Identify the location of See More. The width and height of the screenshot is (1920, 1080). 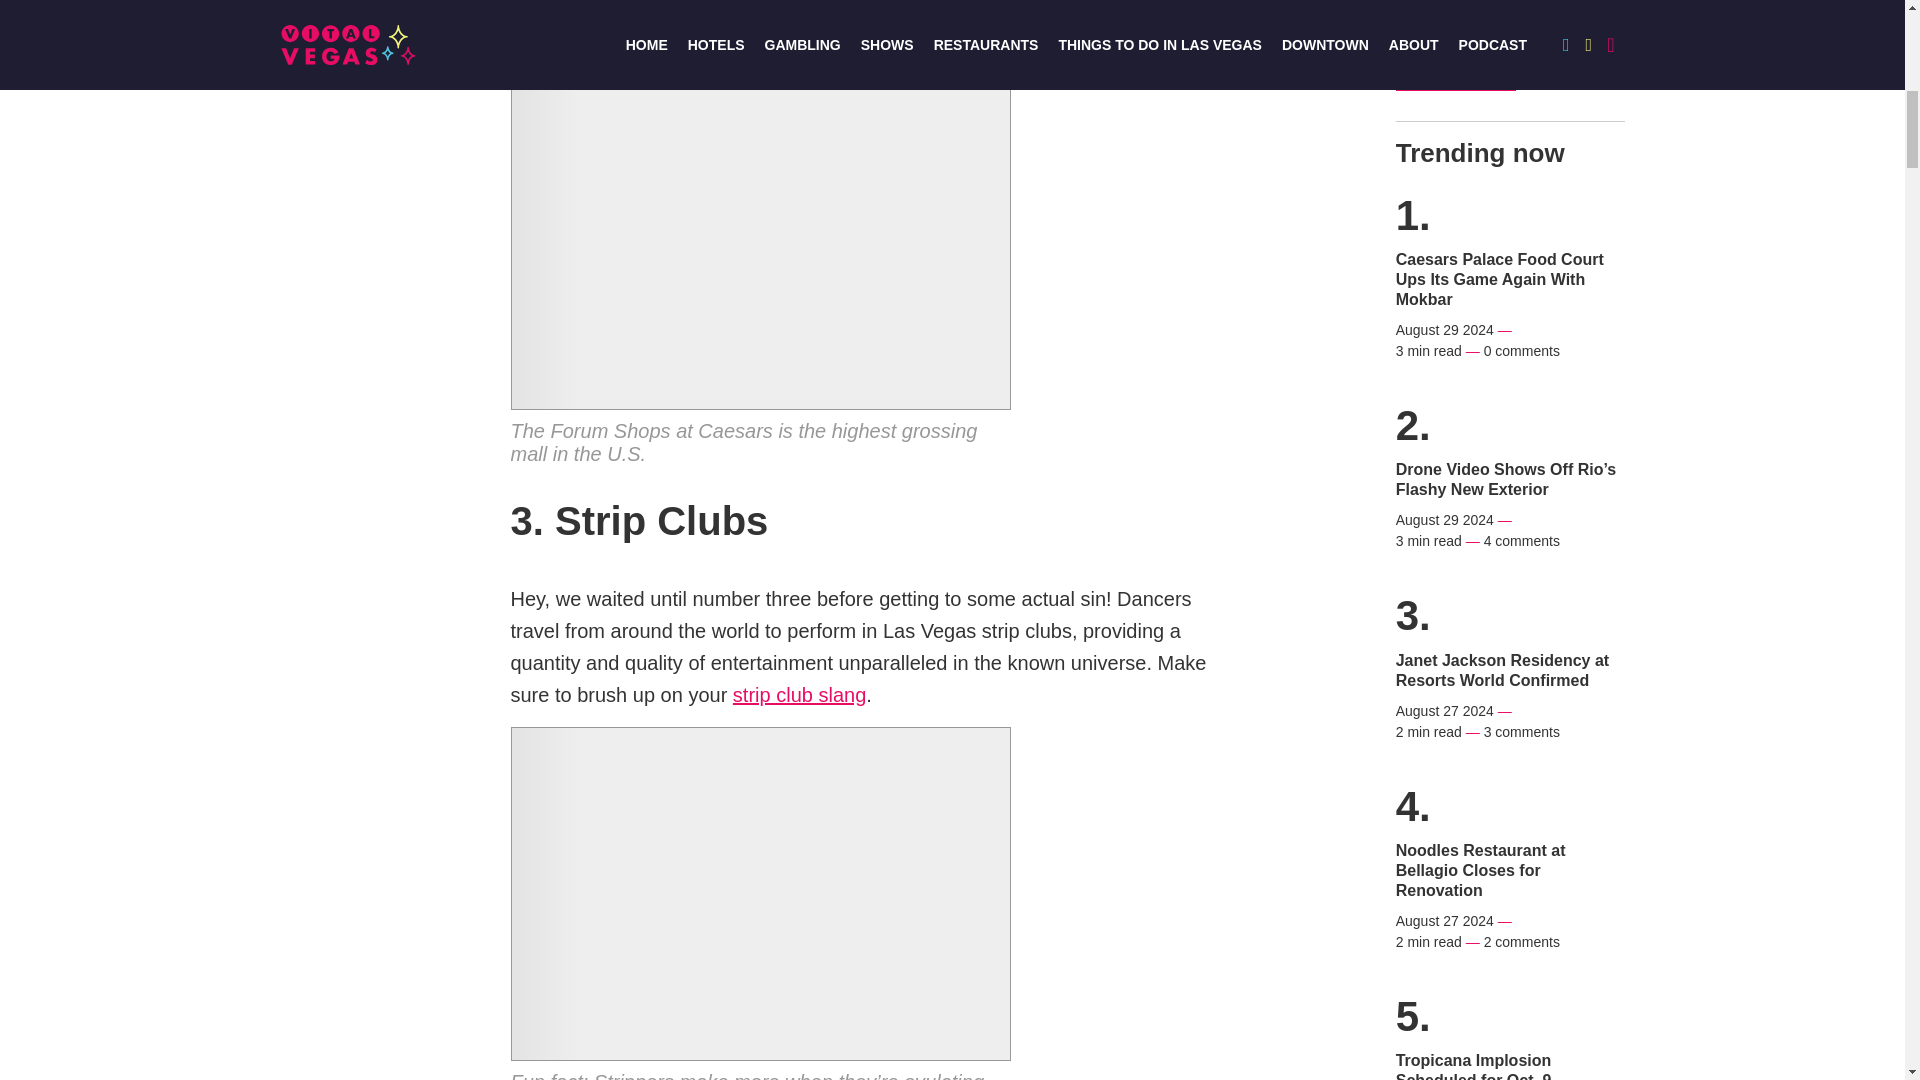
(1456, 68).